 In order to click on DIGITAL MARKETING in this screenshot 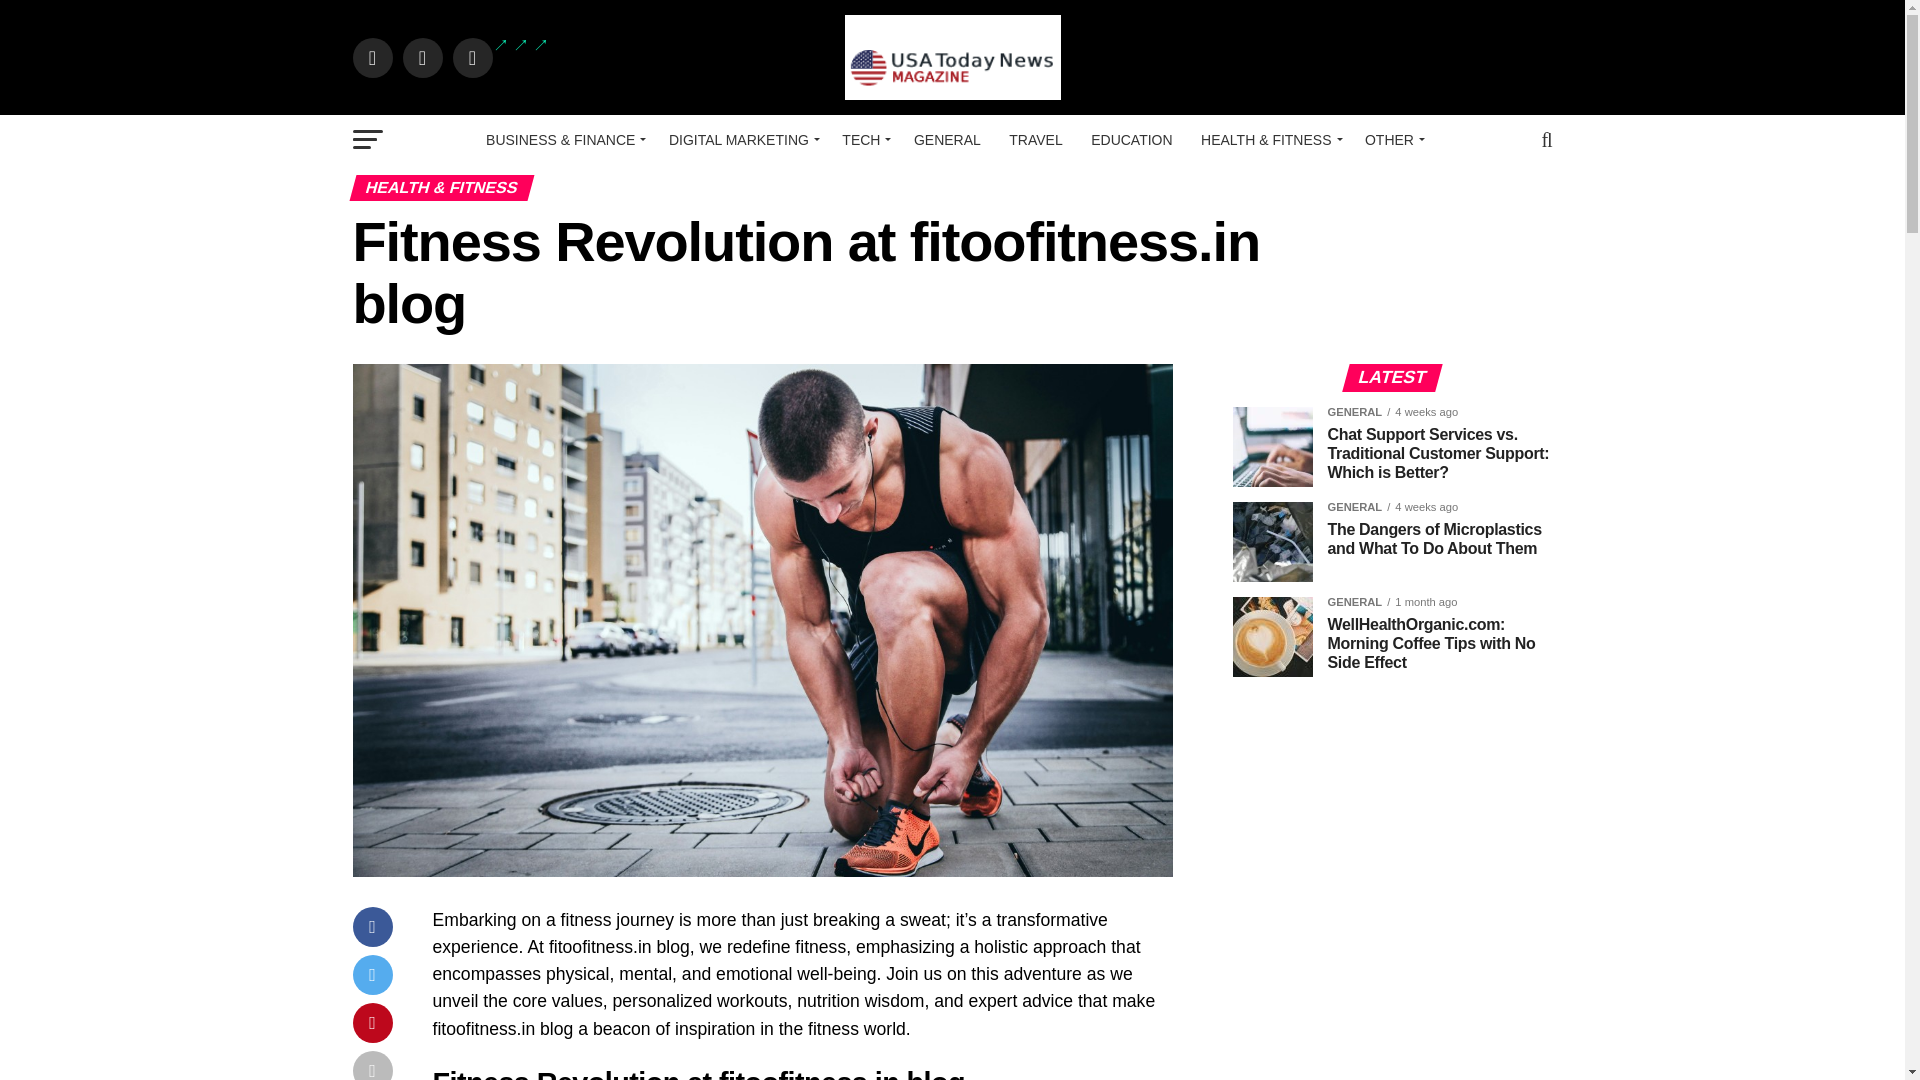, I will do `click(740, 140)`.